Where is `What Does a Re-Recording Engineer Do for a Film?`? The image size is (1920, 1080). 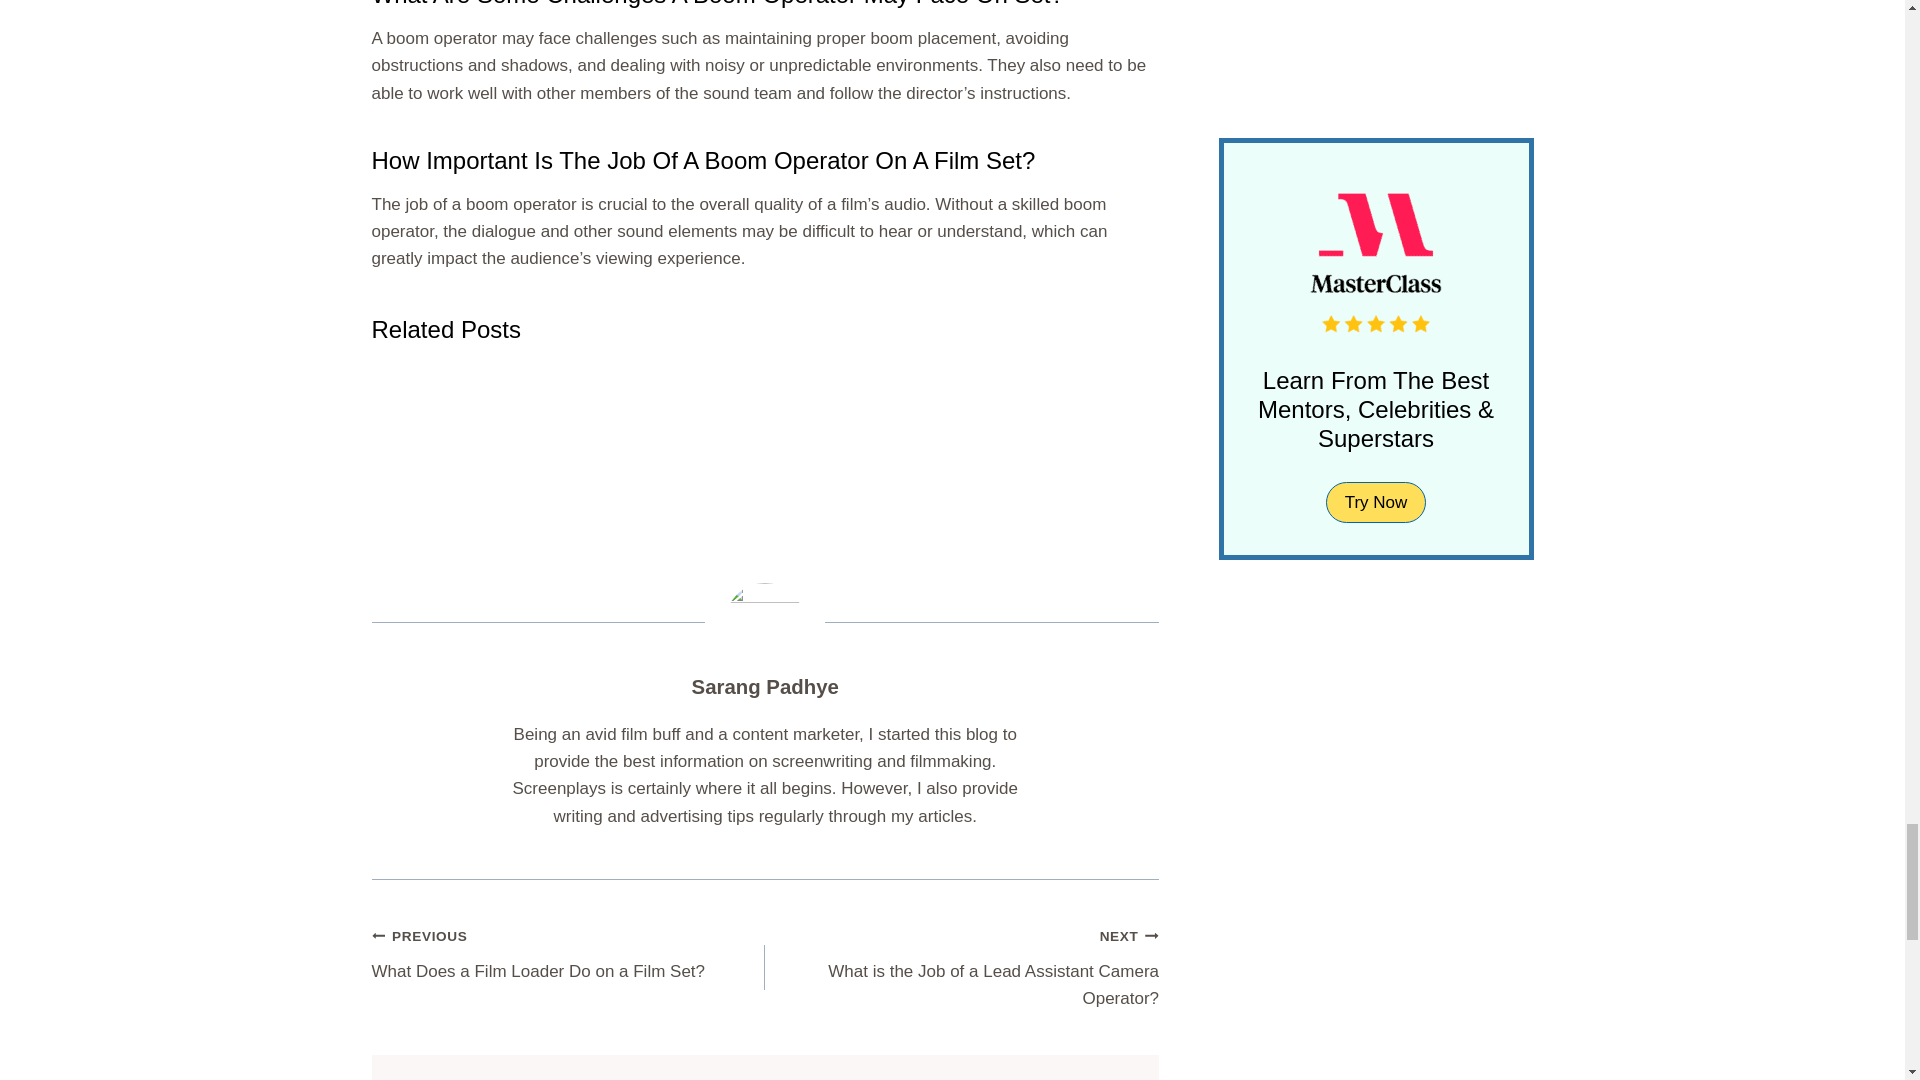 What Does a Re-Recording Engineer Do for a Film? is located at coordinates (871, 434).